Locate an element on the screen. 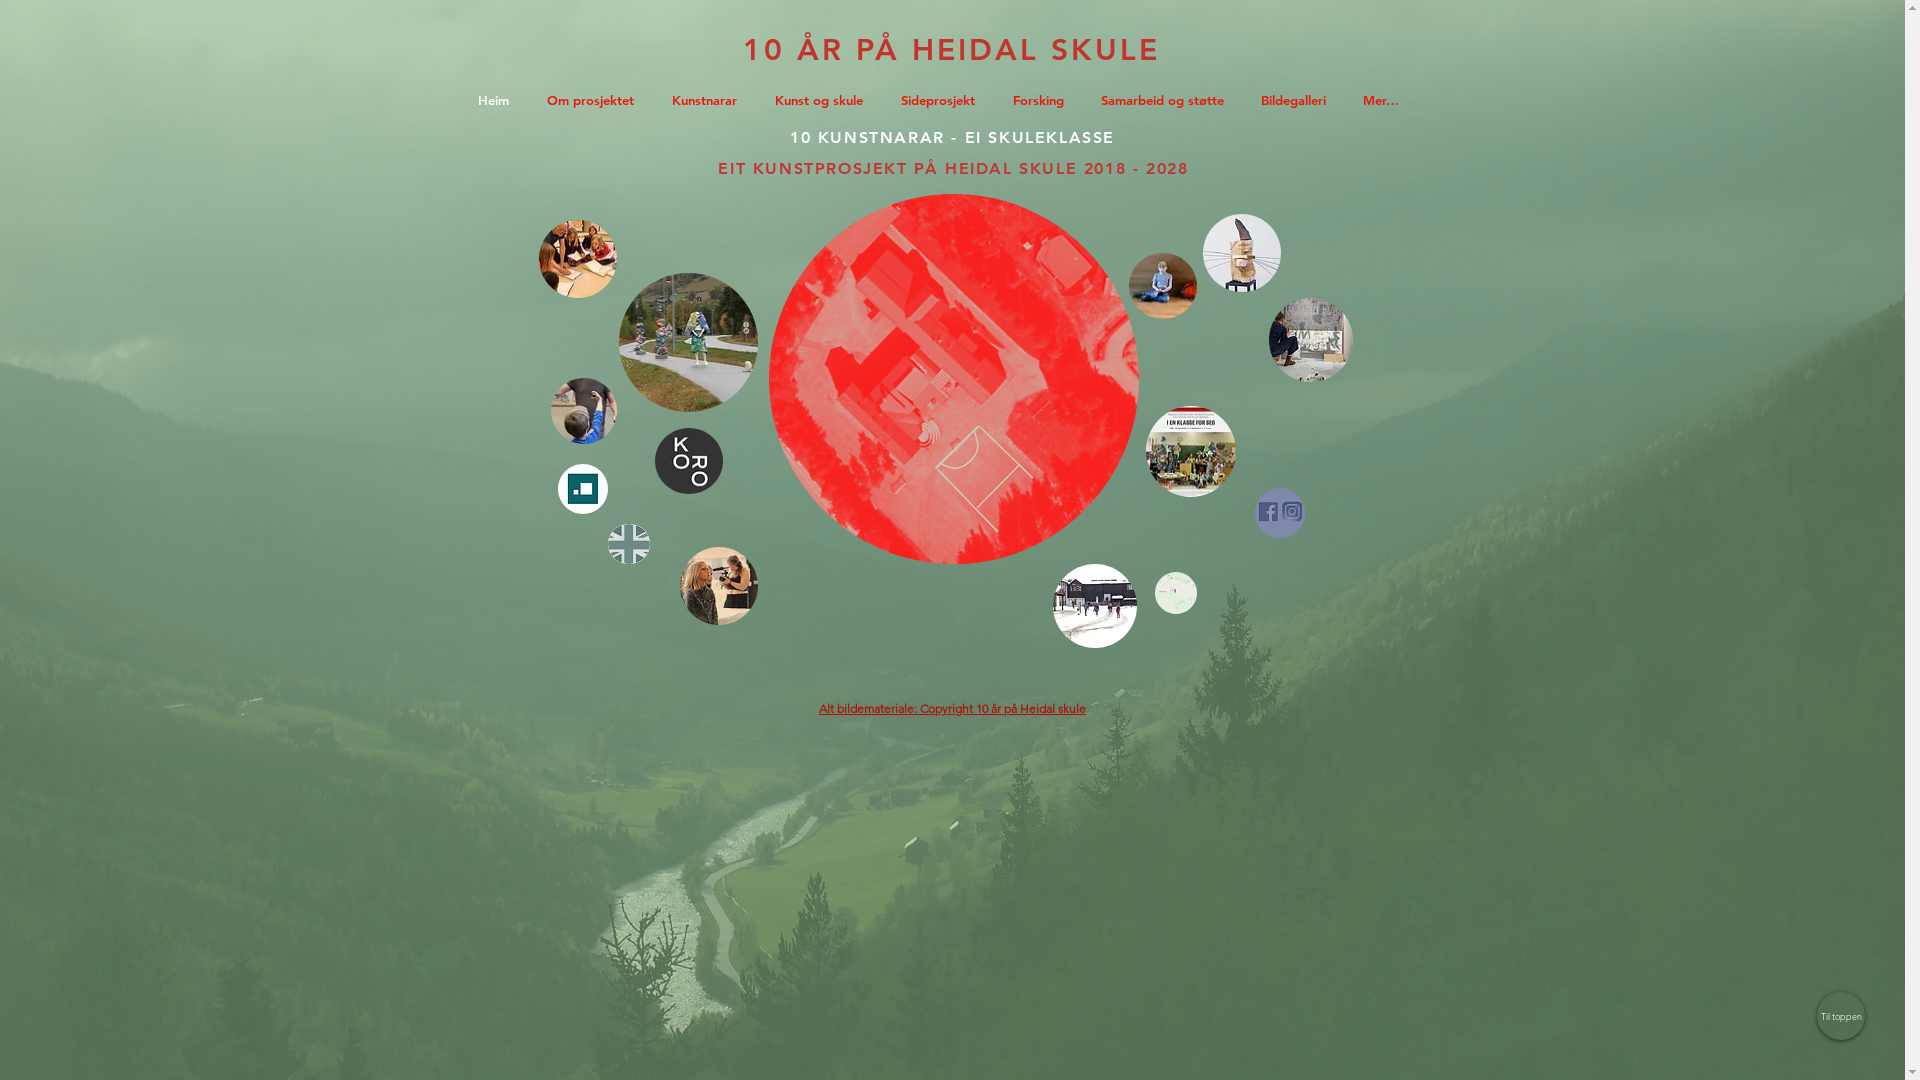  Heidal skule is located at coordinates (1094, 606).